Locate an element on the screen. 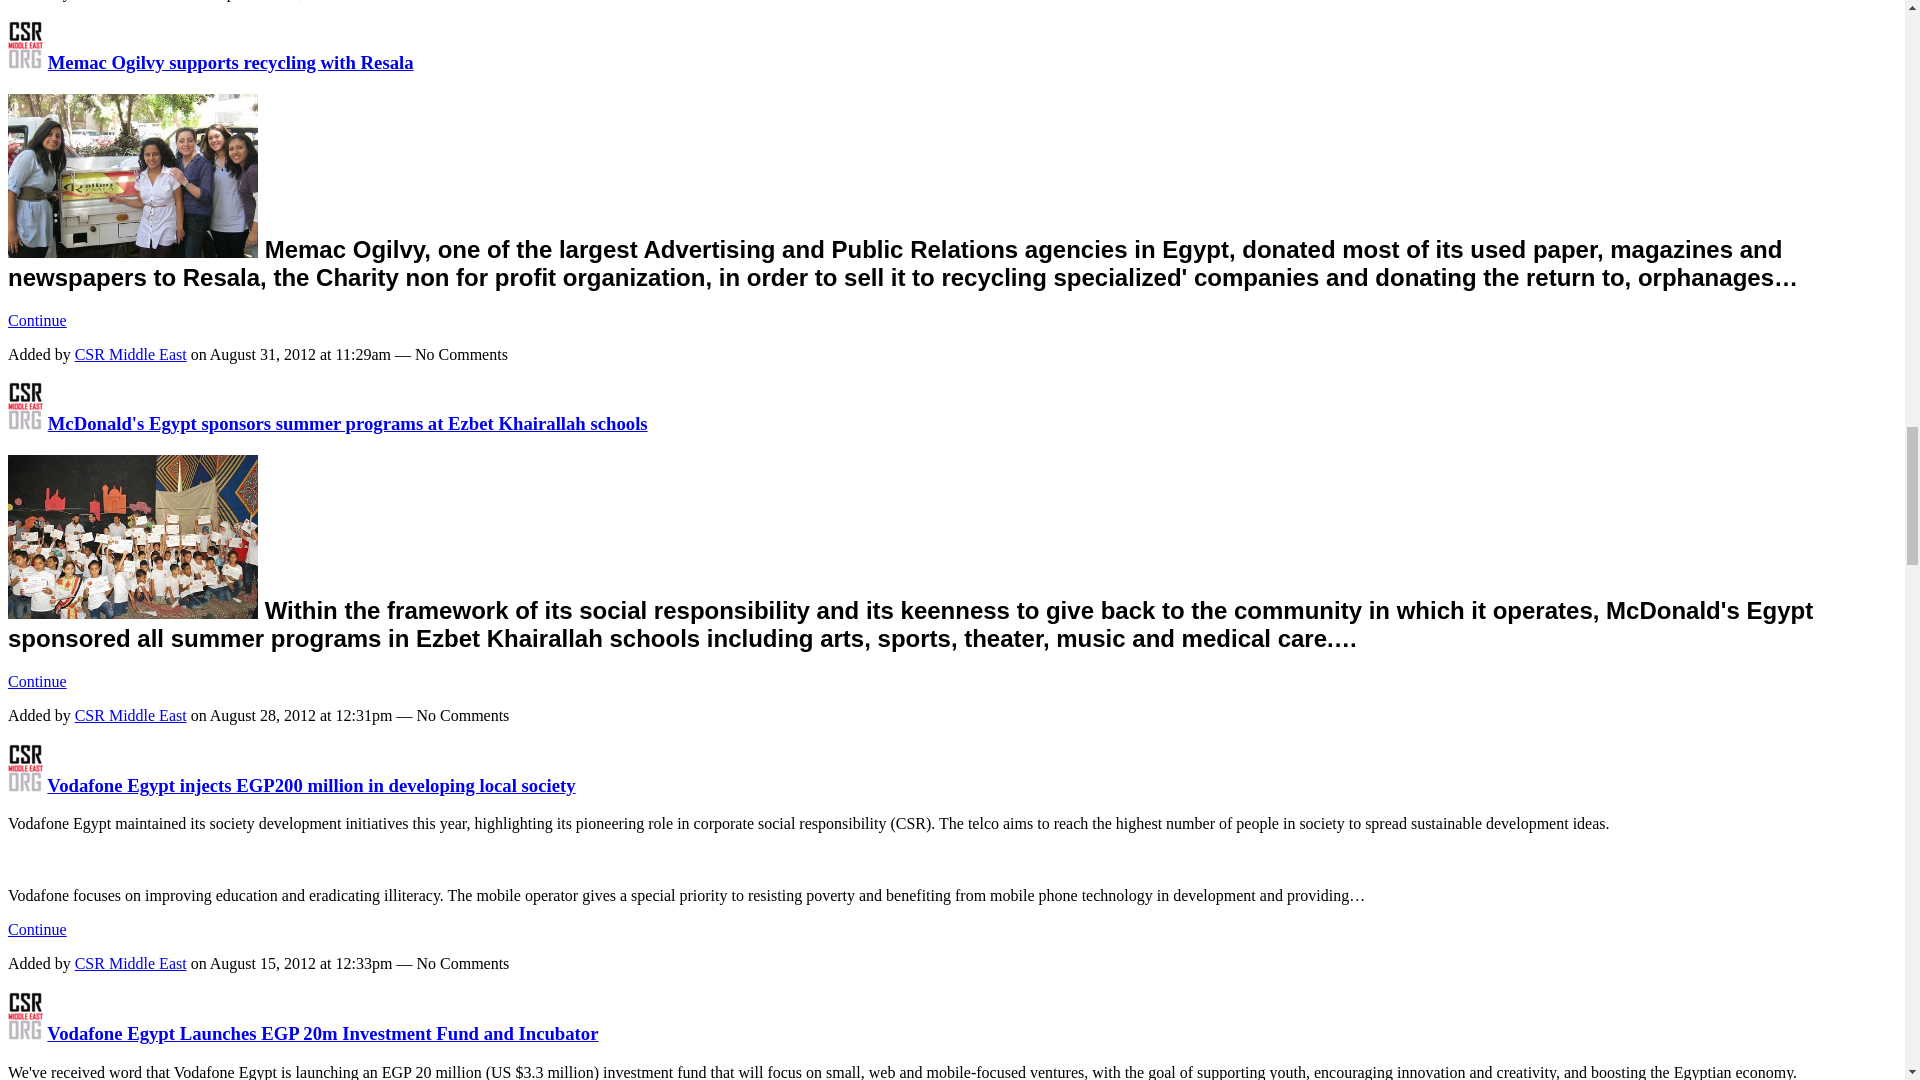  CSR Middle East is located at coordinates (24, 423).